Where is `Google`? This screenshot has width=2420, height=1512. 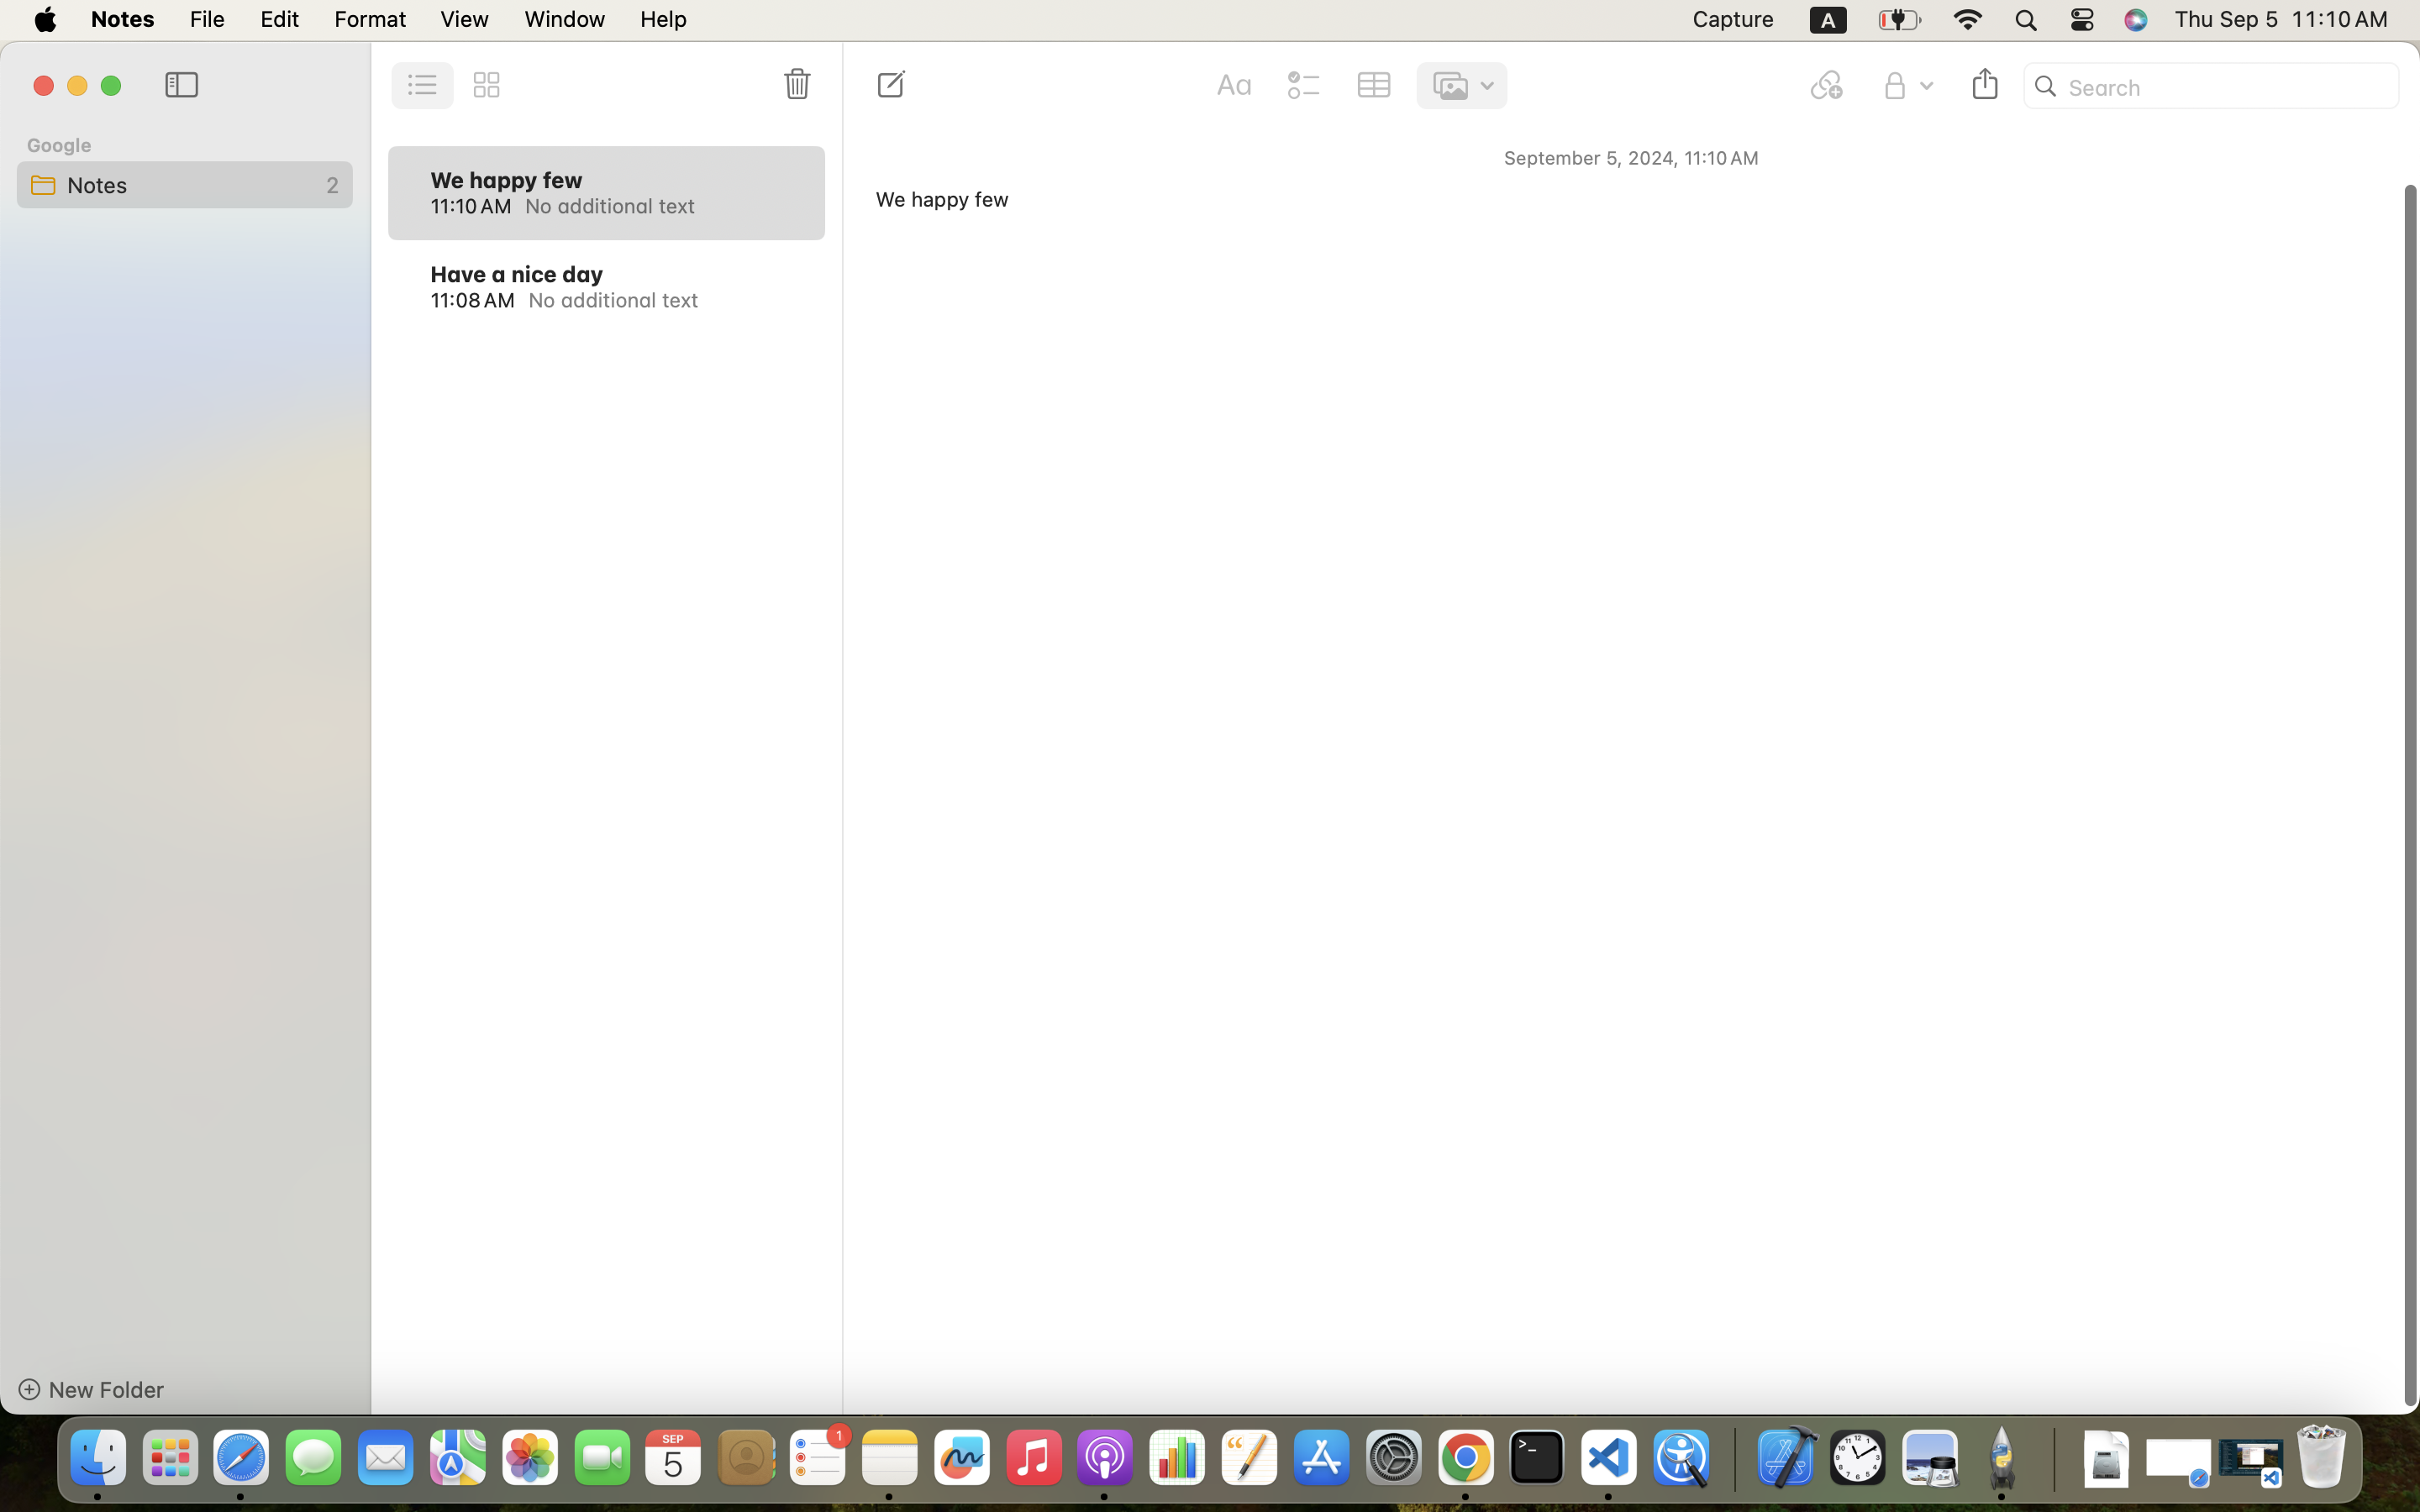 Google is located at coordinates (60, 144).